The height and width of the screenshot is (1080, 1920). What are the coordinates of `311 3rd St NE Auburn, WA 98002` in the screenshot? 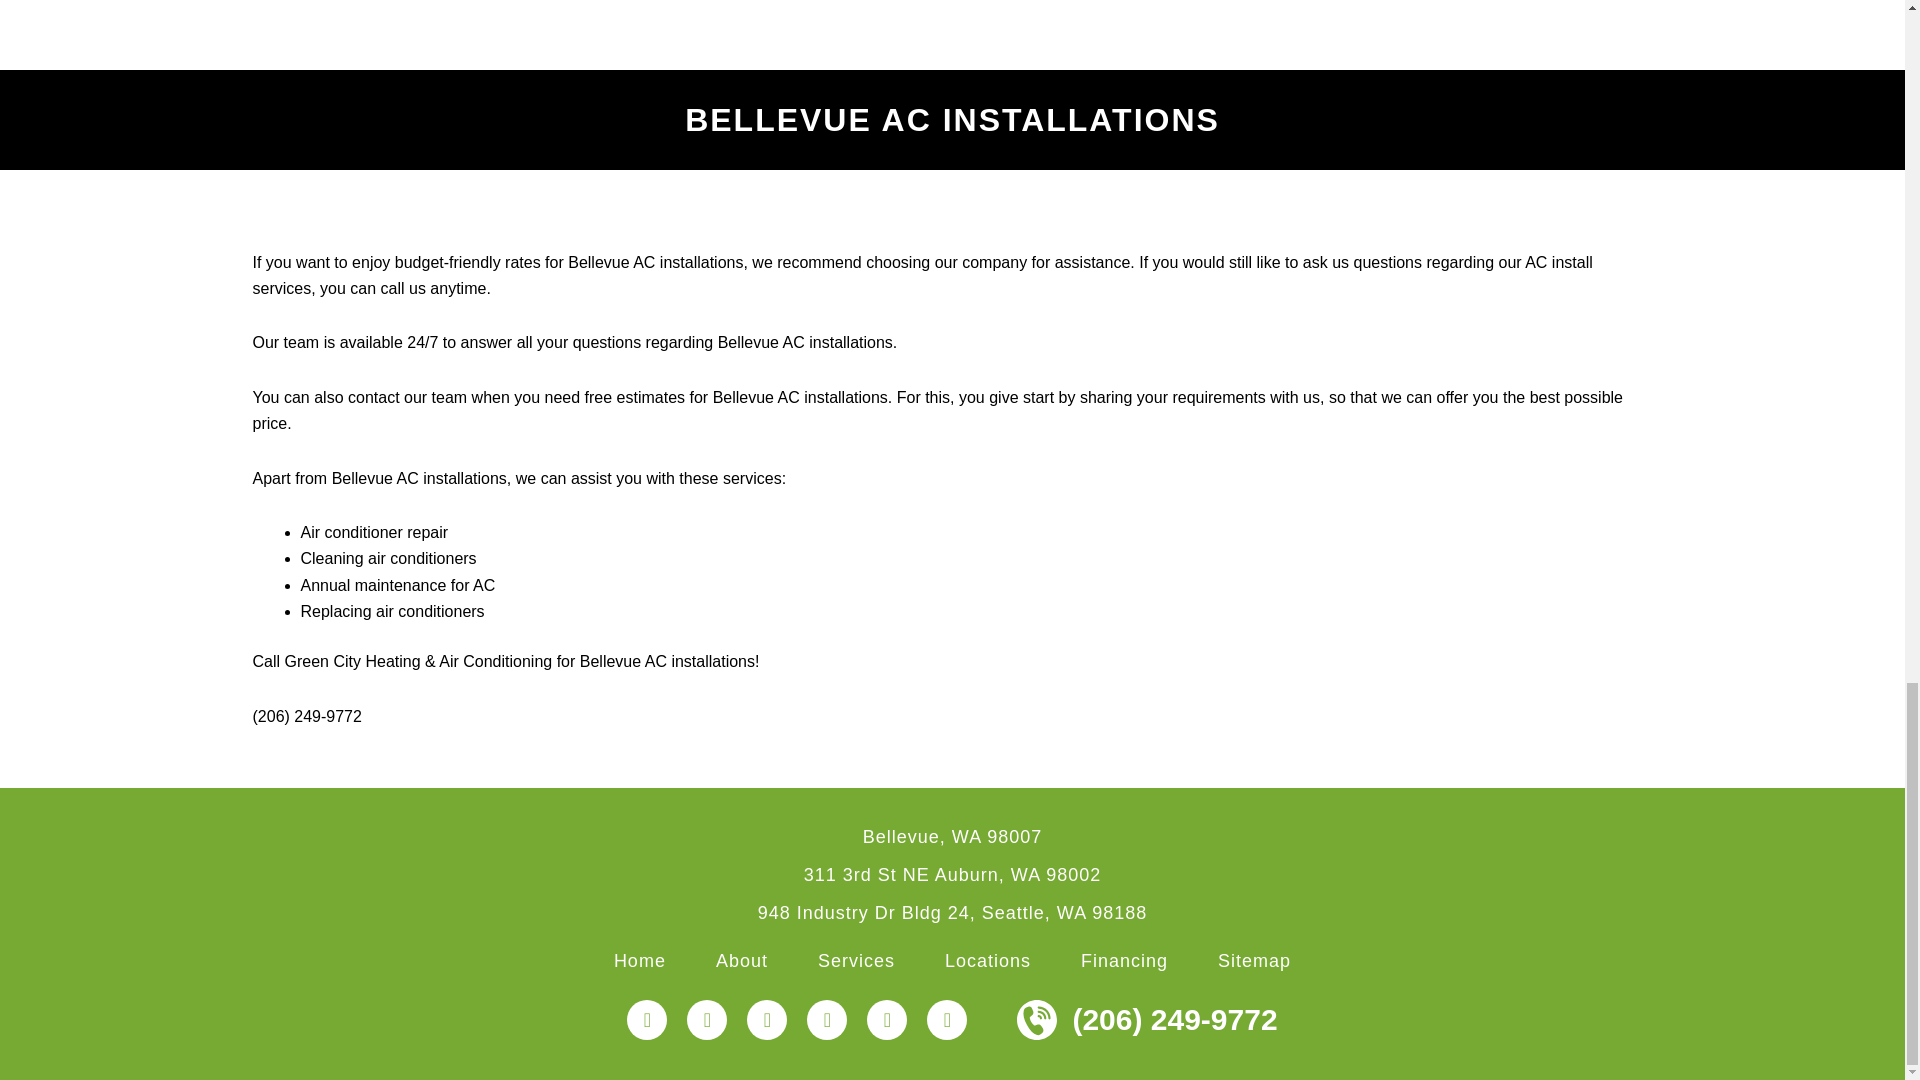 It's located at (953, 874).